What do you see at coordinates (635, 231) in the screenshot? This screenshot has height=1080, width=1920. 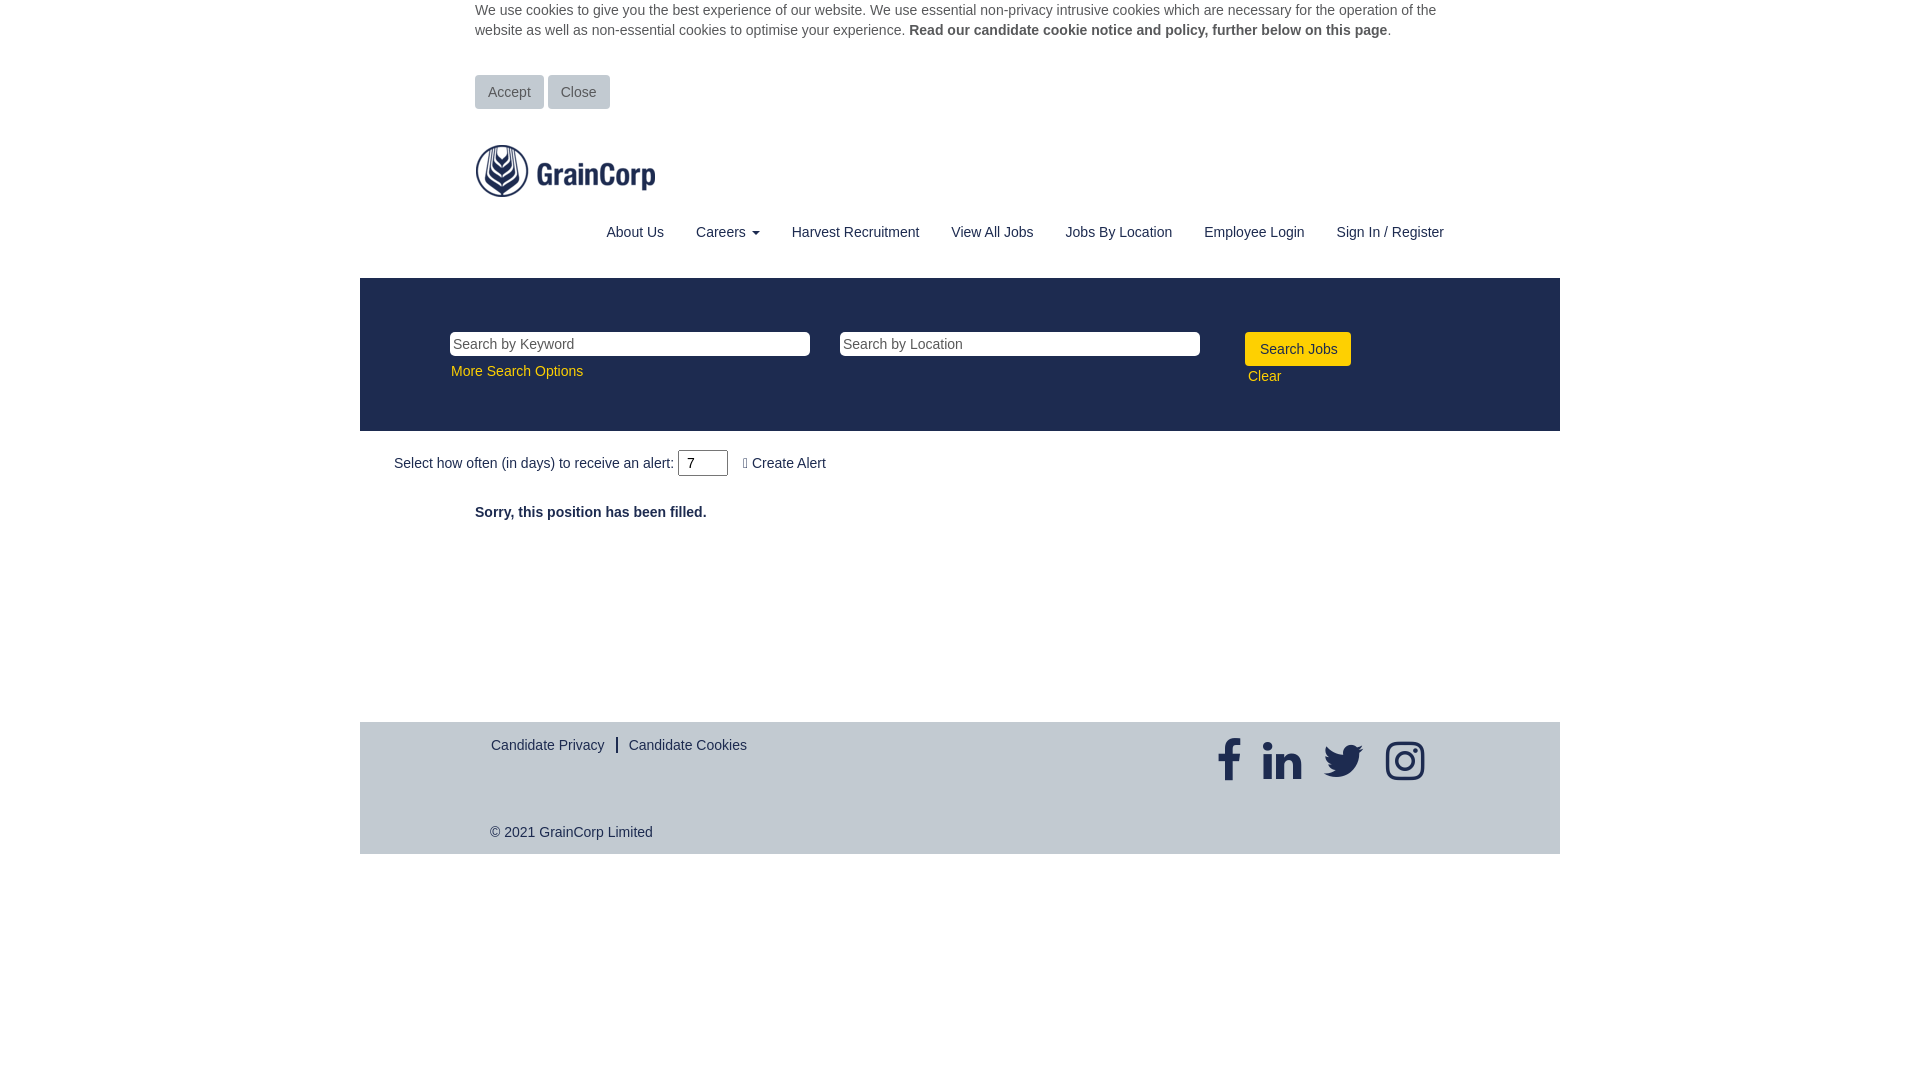 I see `About Us` at bounding box center [635, 231].